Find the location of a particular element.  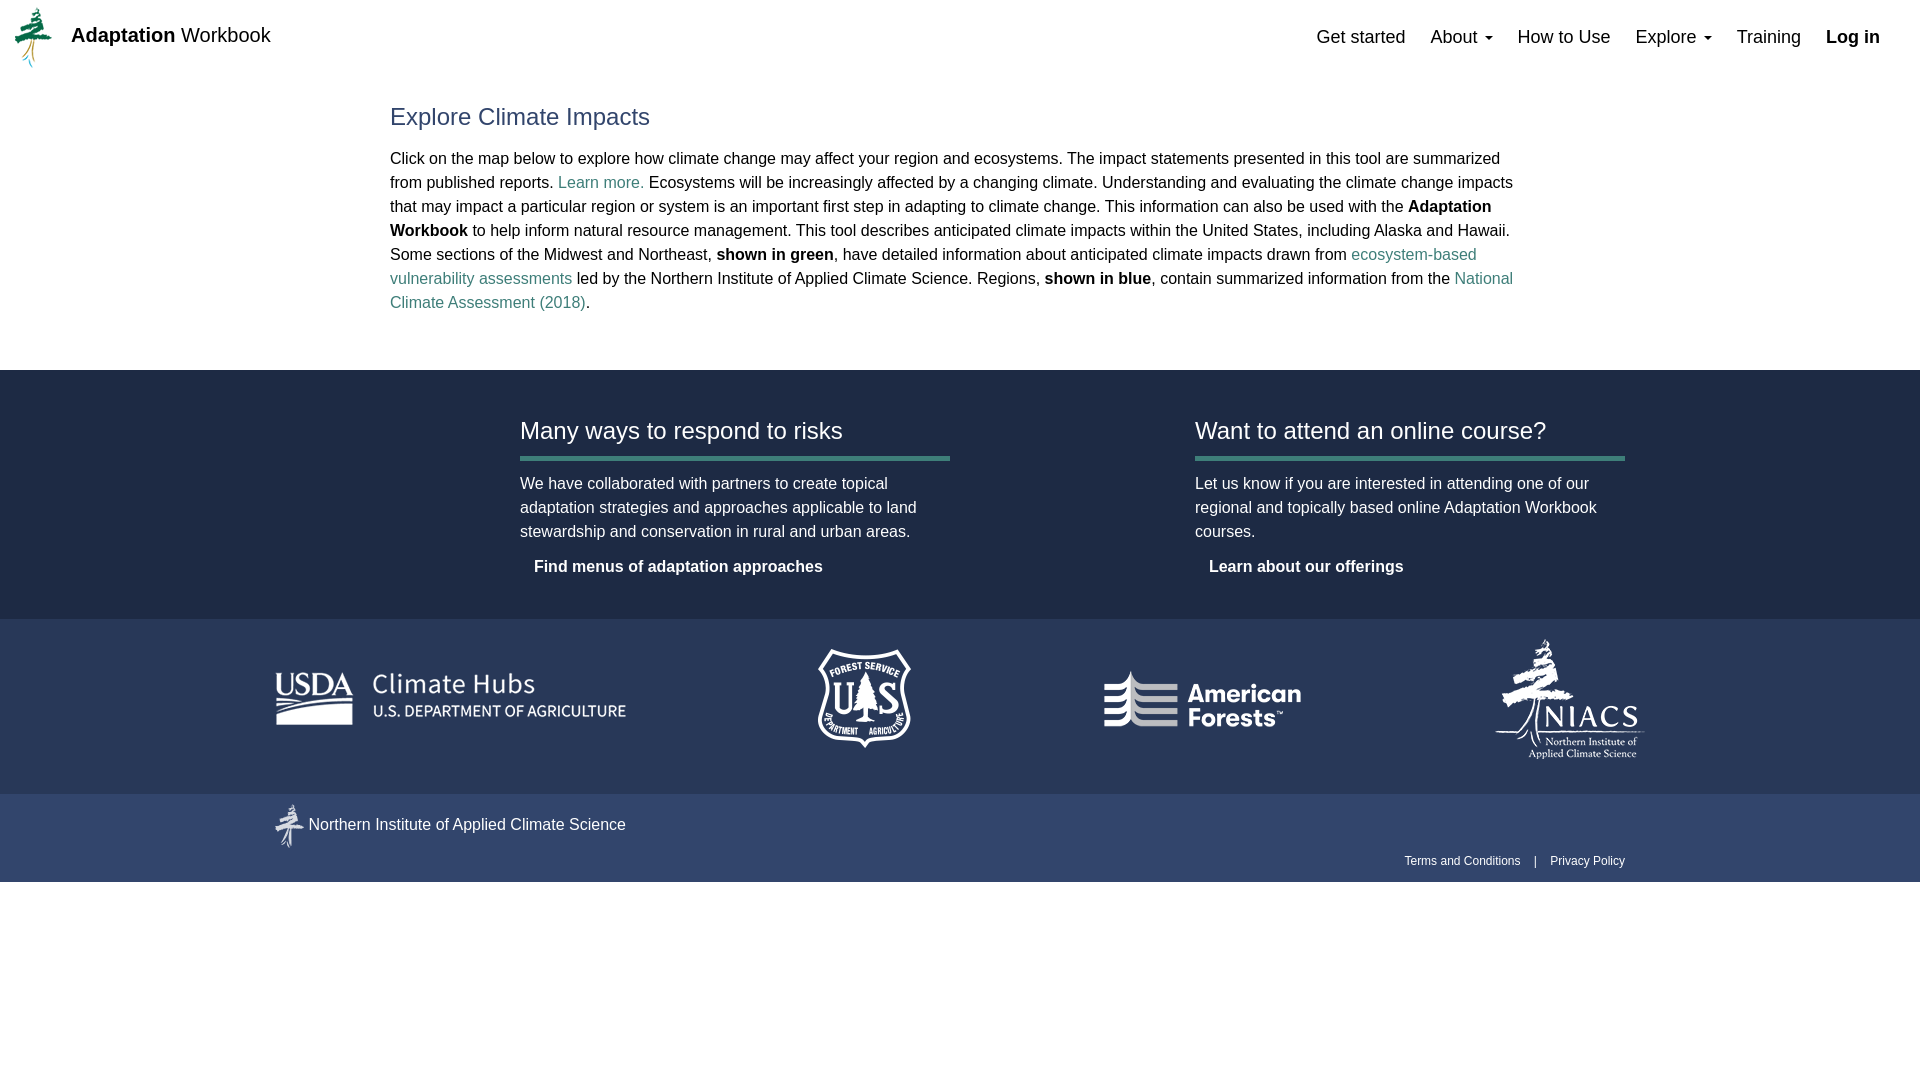

About the Adaptation Workbook is located at coordinates (1460, 36).